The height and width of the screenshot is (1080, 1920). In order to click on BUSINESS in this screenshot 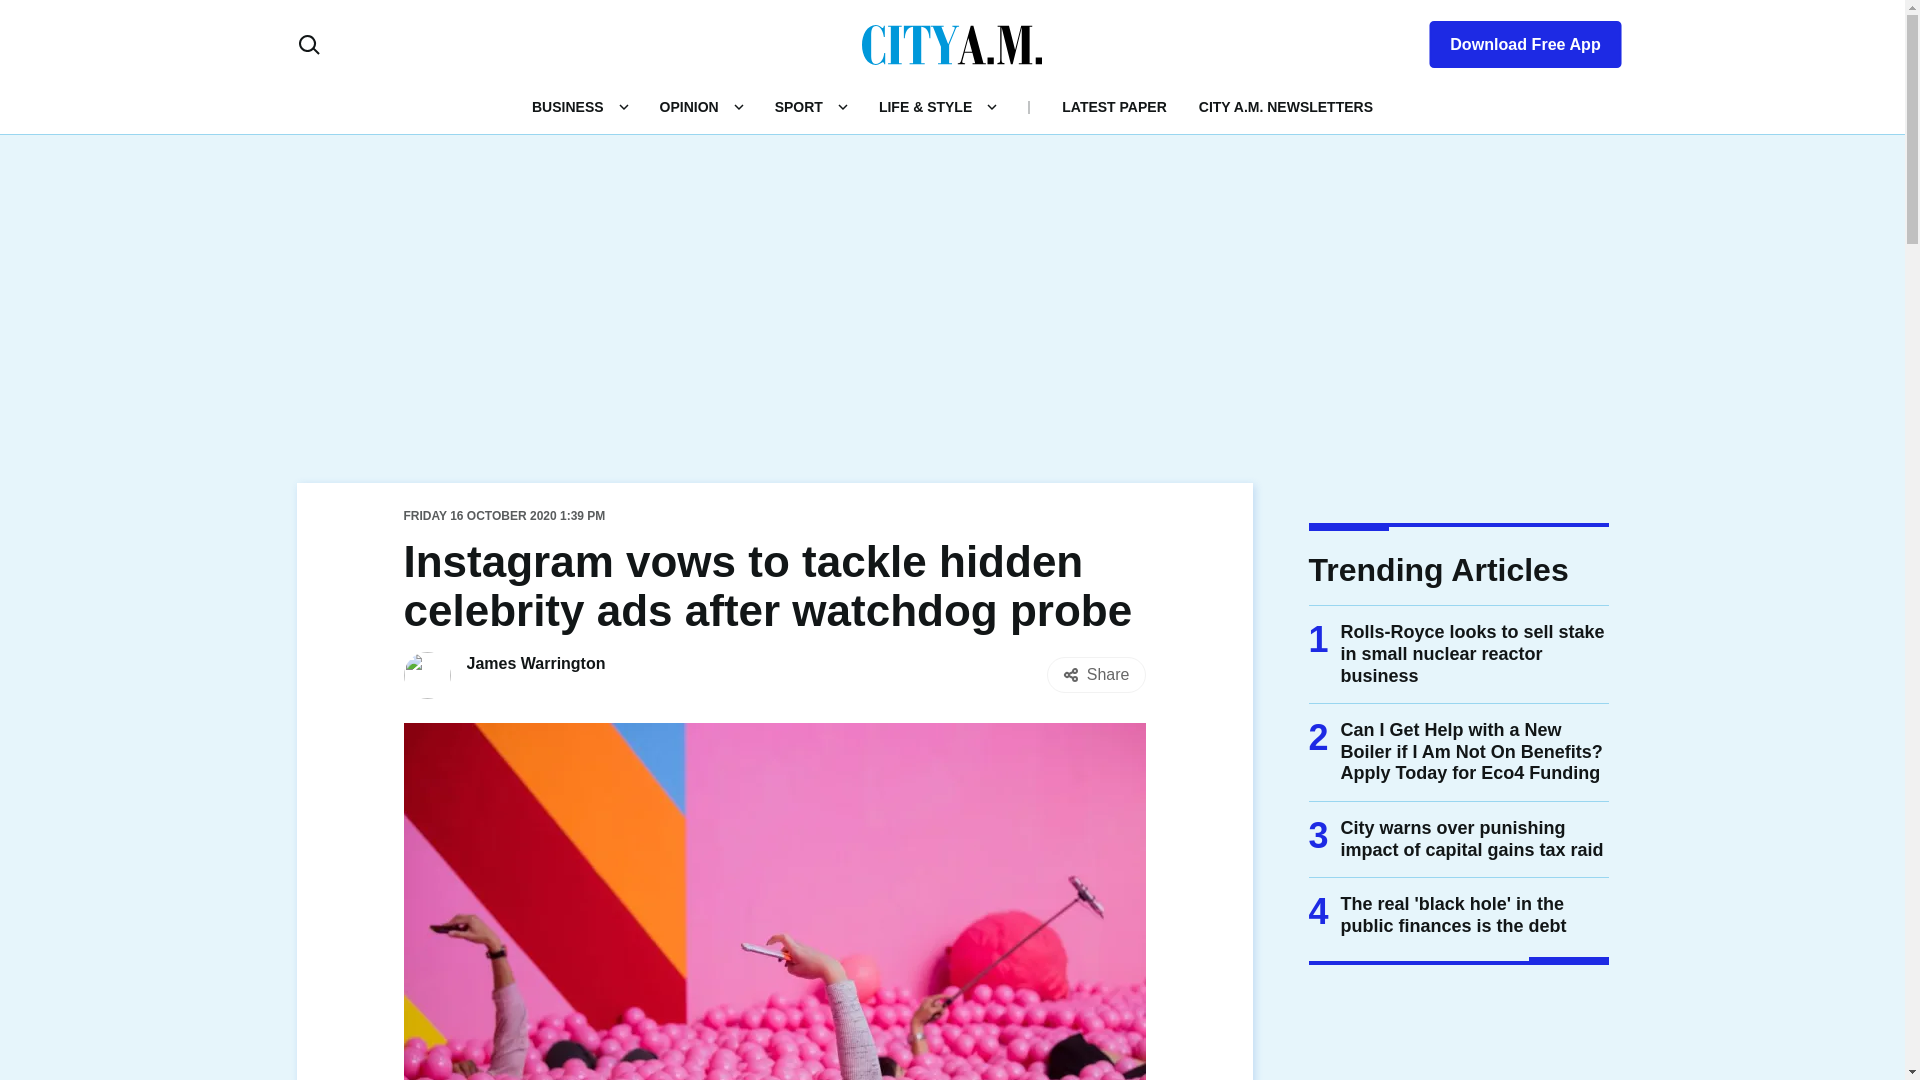, I will do `click(568, 106)`.